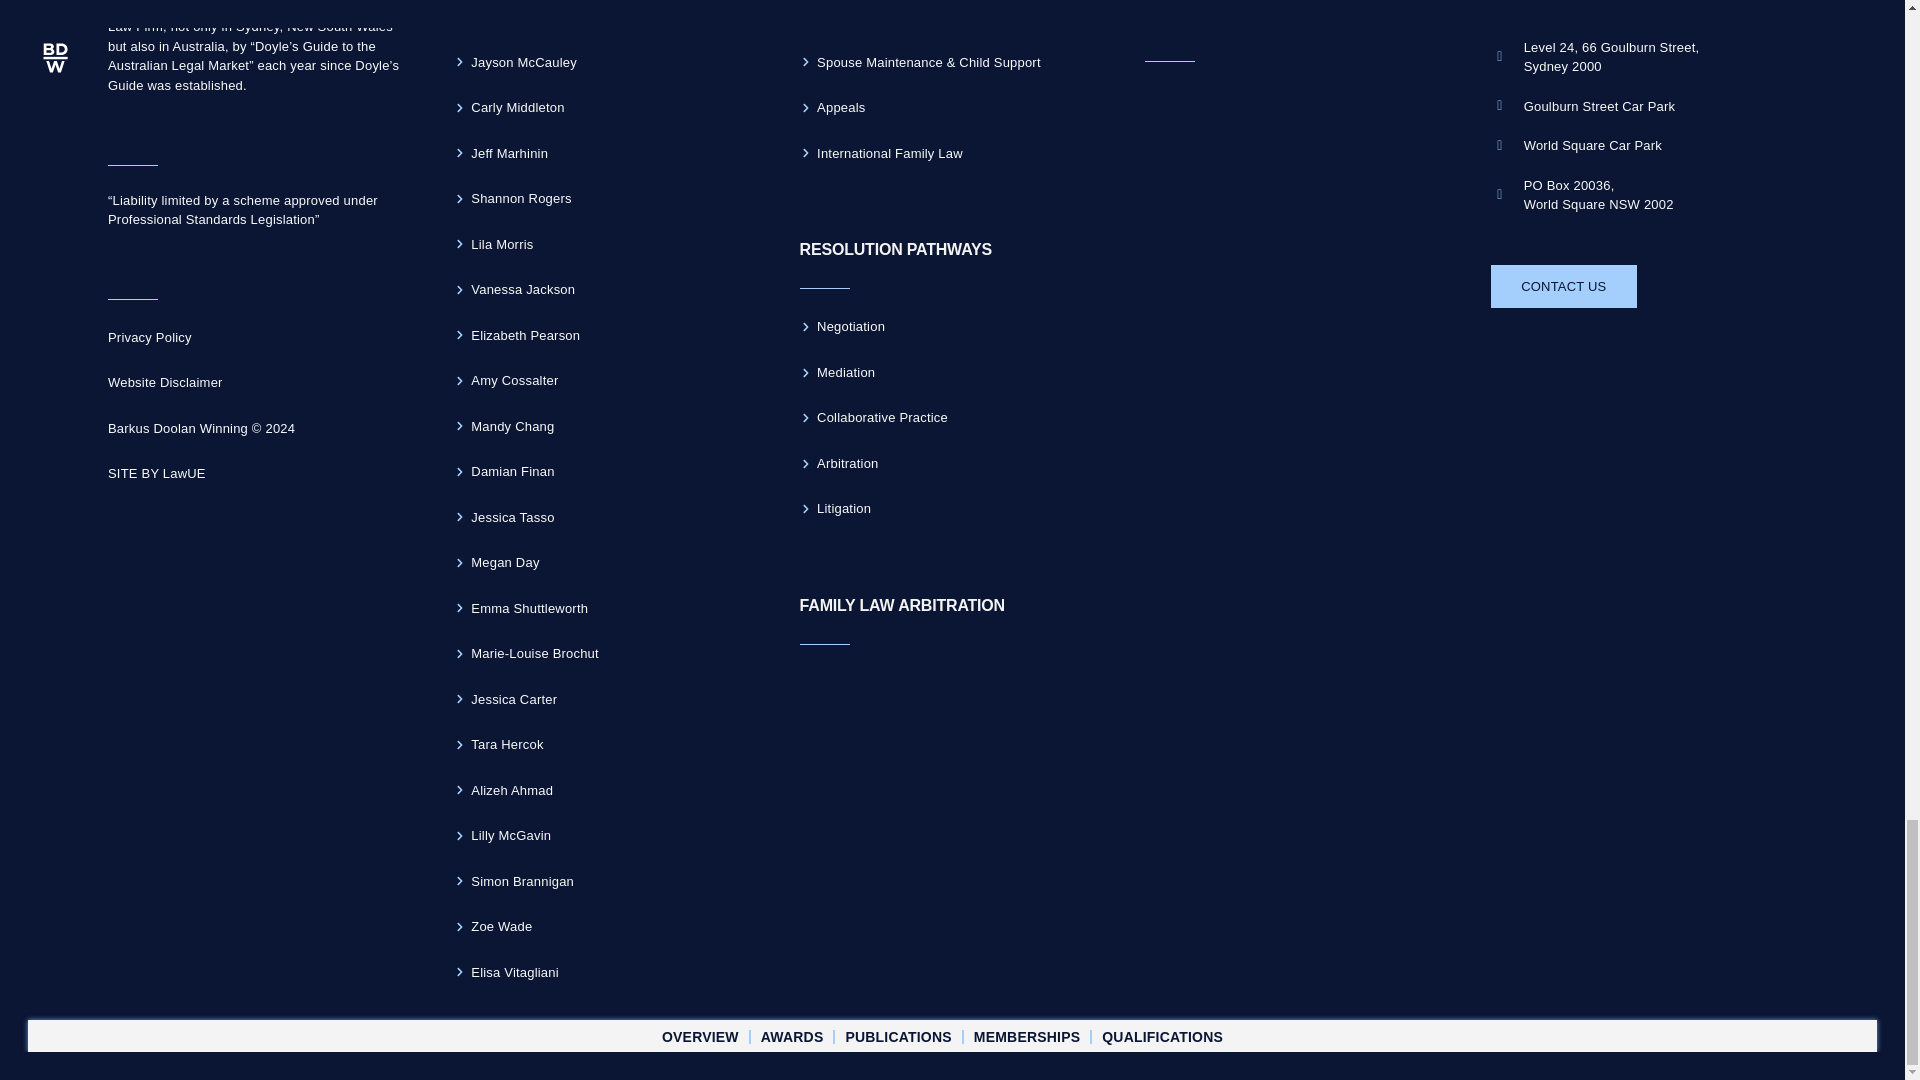 Image resolution: width=1920 pixels, height=1080 pixels. I want to click on Website Disclaimer, so click(260, 383).